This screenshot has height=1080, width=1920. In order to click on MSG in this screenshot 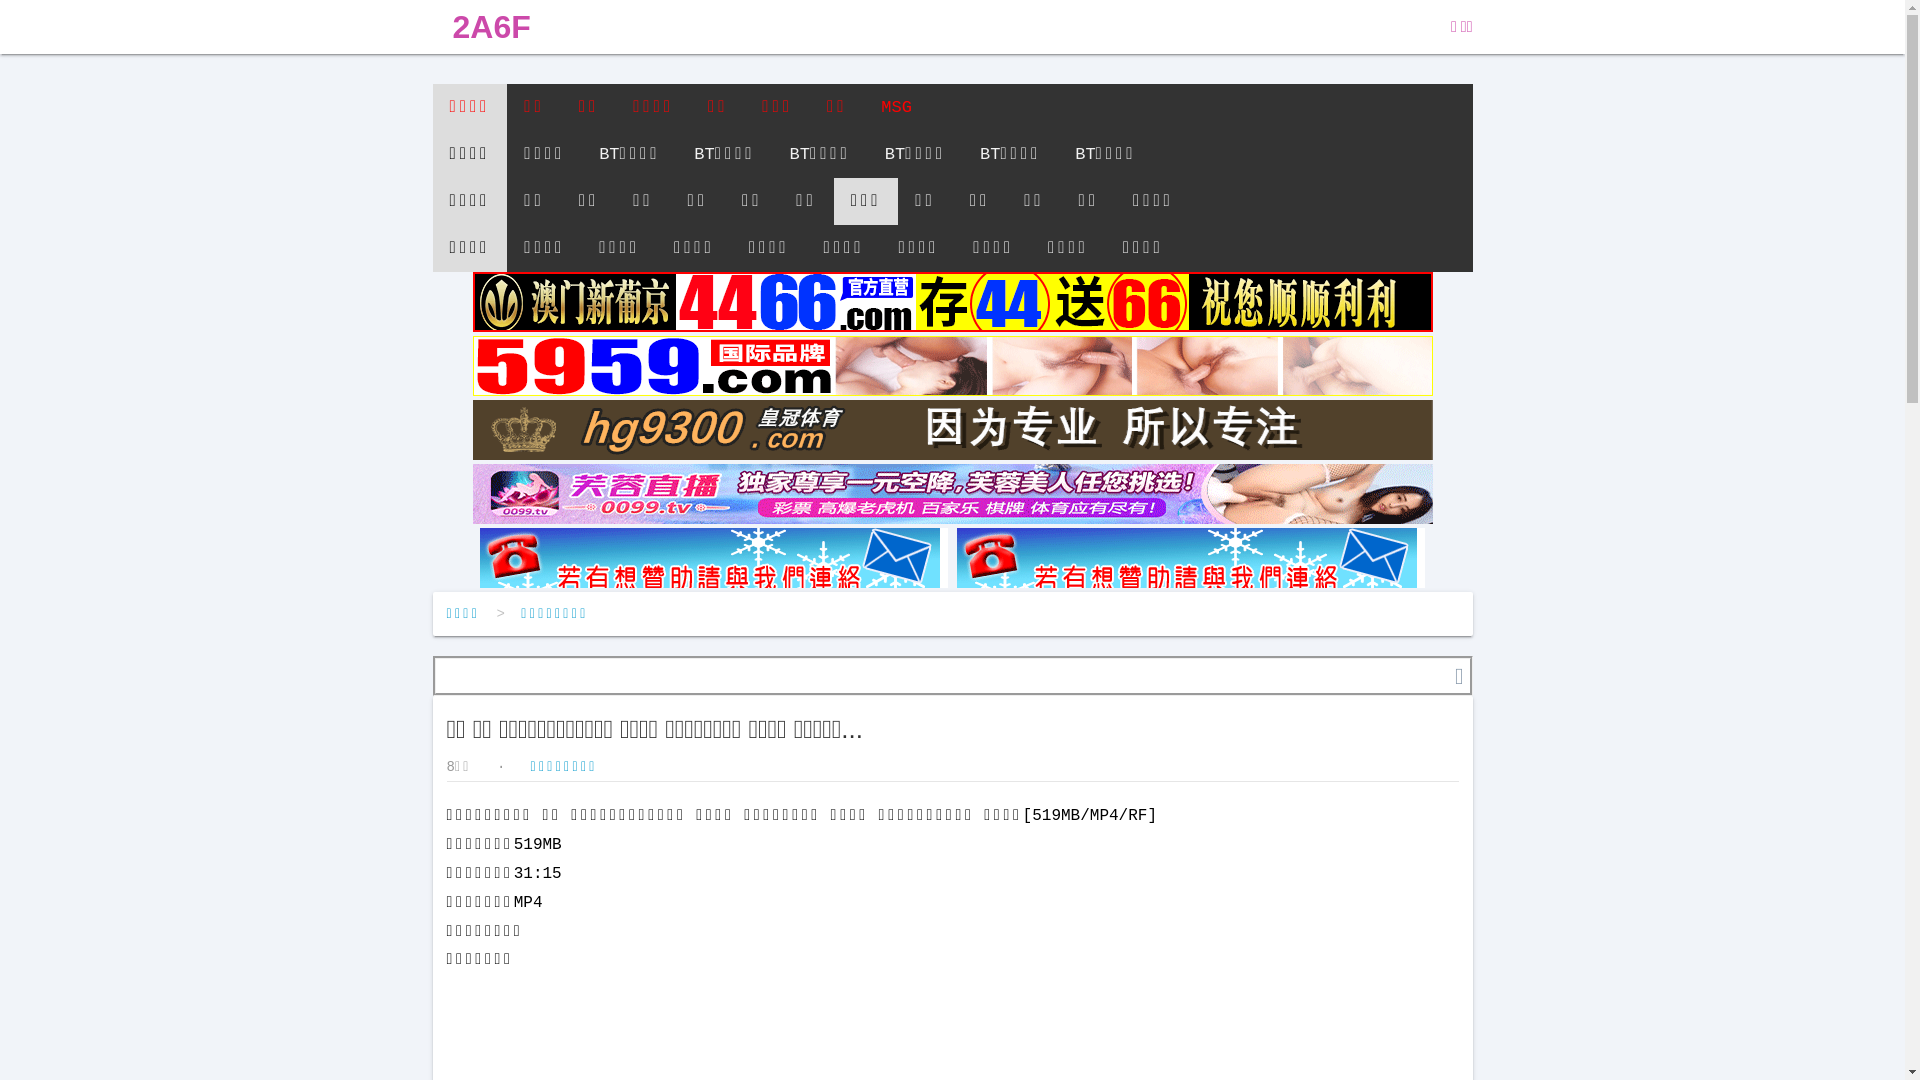, I will do `click(896, 108)`.